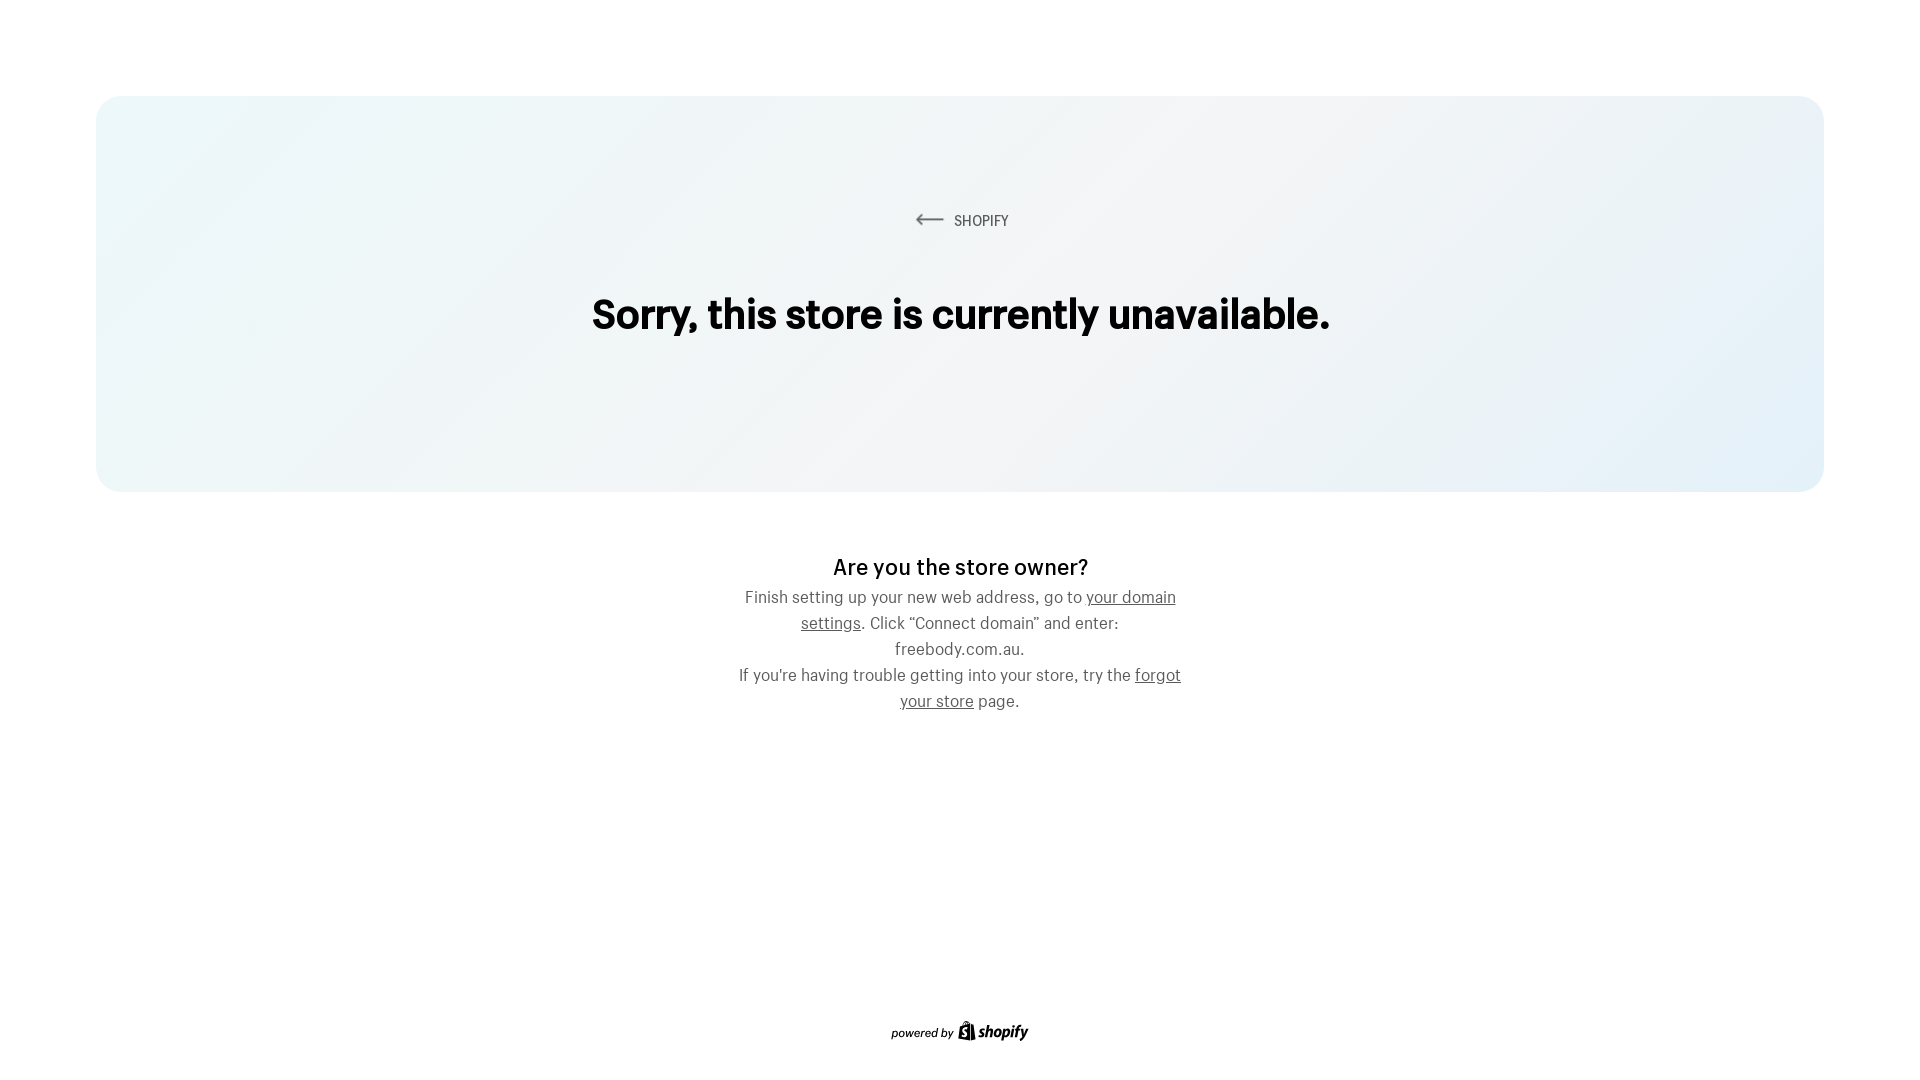 Image resolution: width=1920 pixels, height=1080 pixels. I want to click on your domain settings, so click(988, 607).